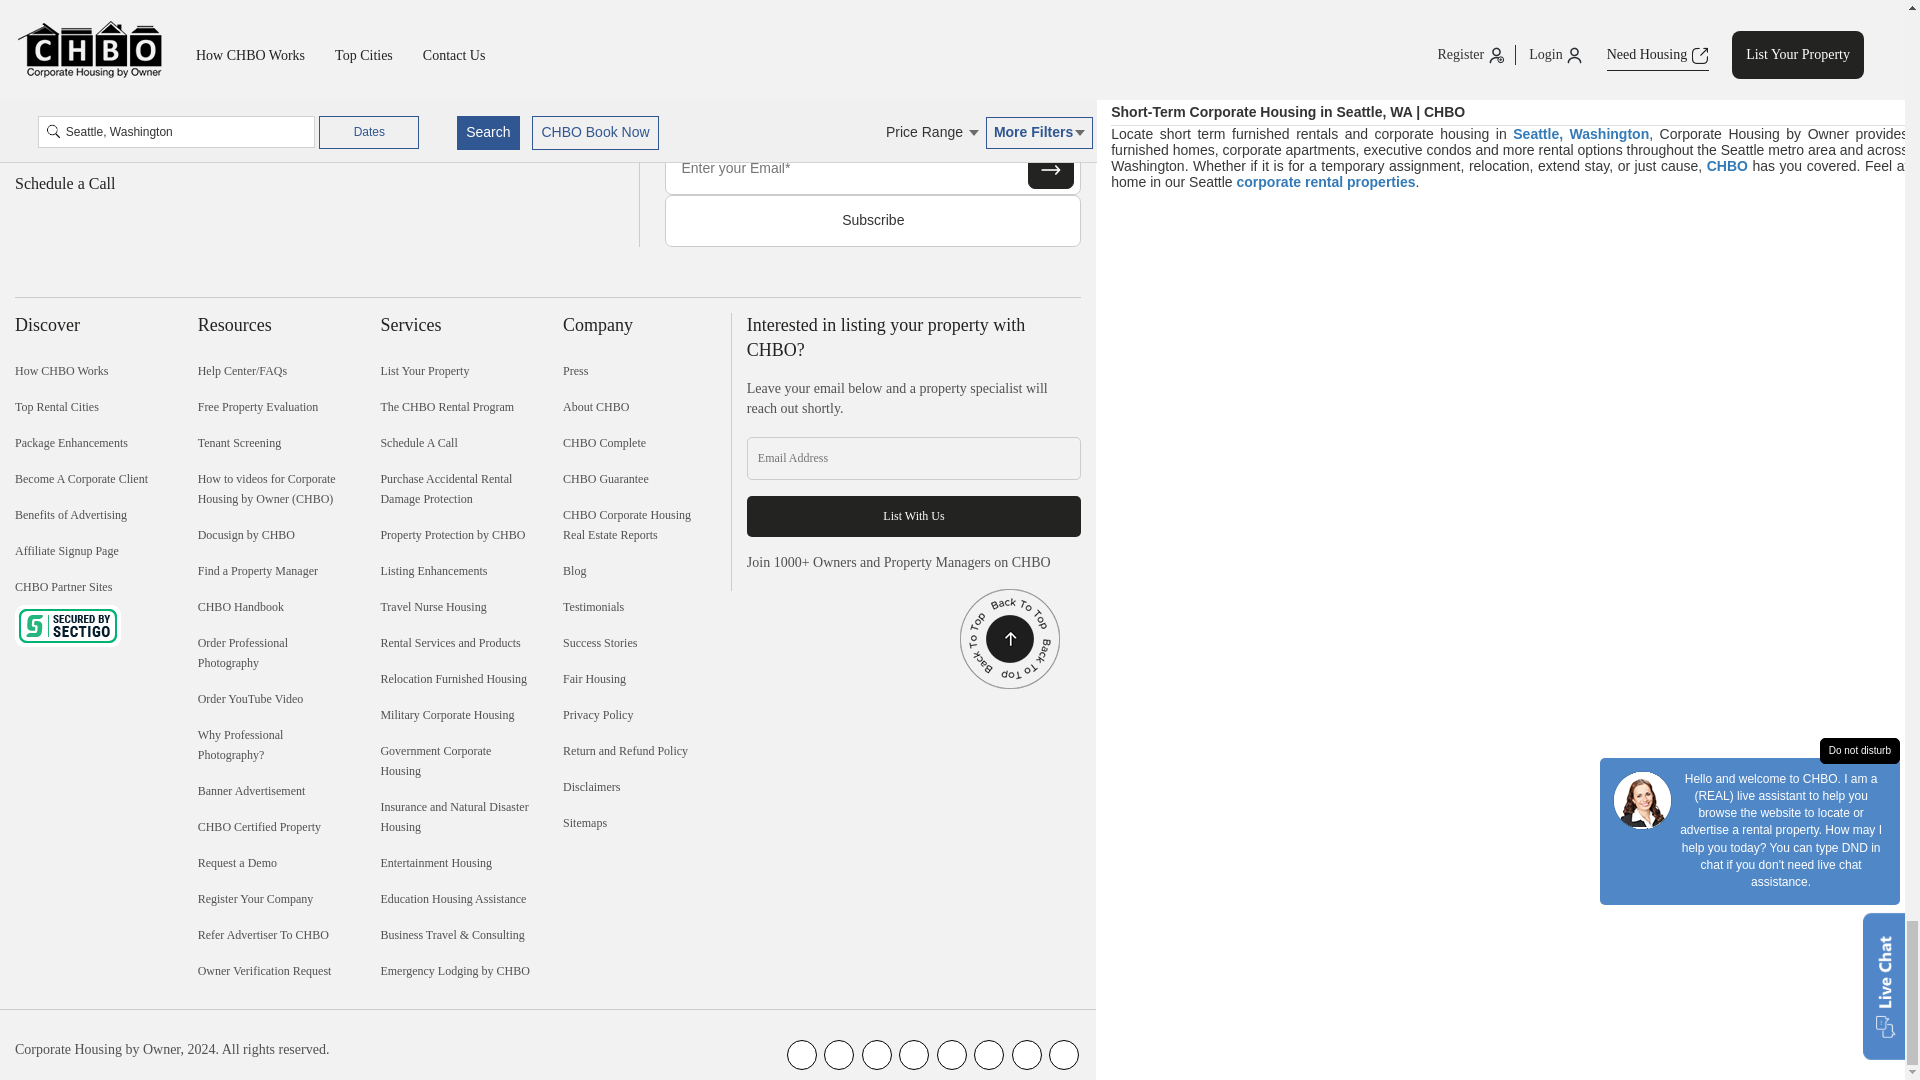 This screenshot has height=1080, width=1920. Describe the element at coordinates (913, 516) in the screenshot. I see `List With Us` at that location.